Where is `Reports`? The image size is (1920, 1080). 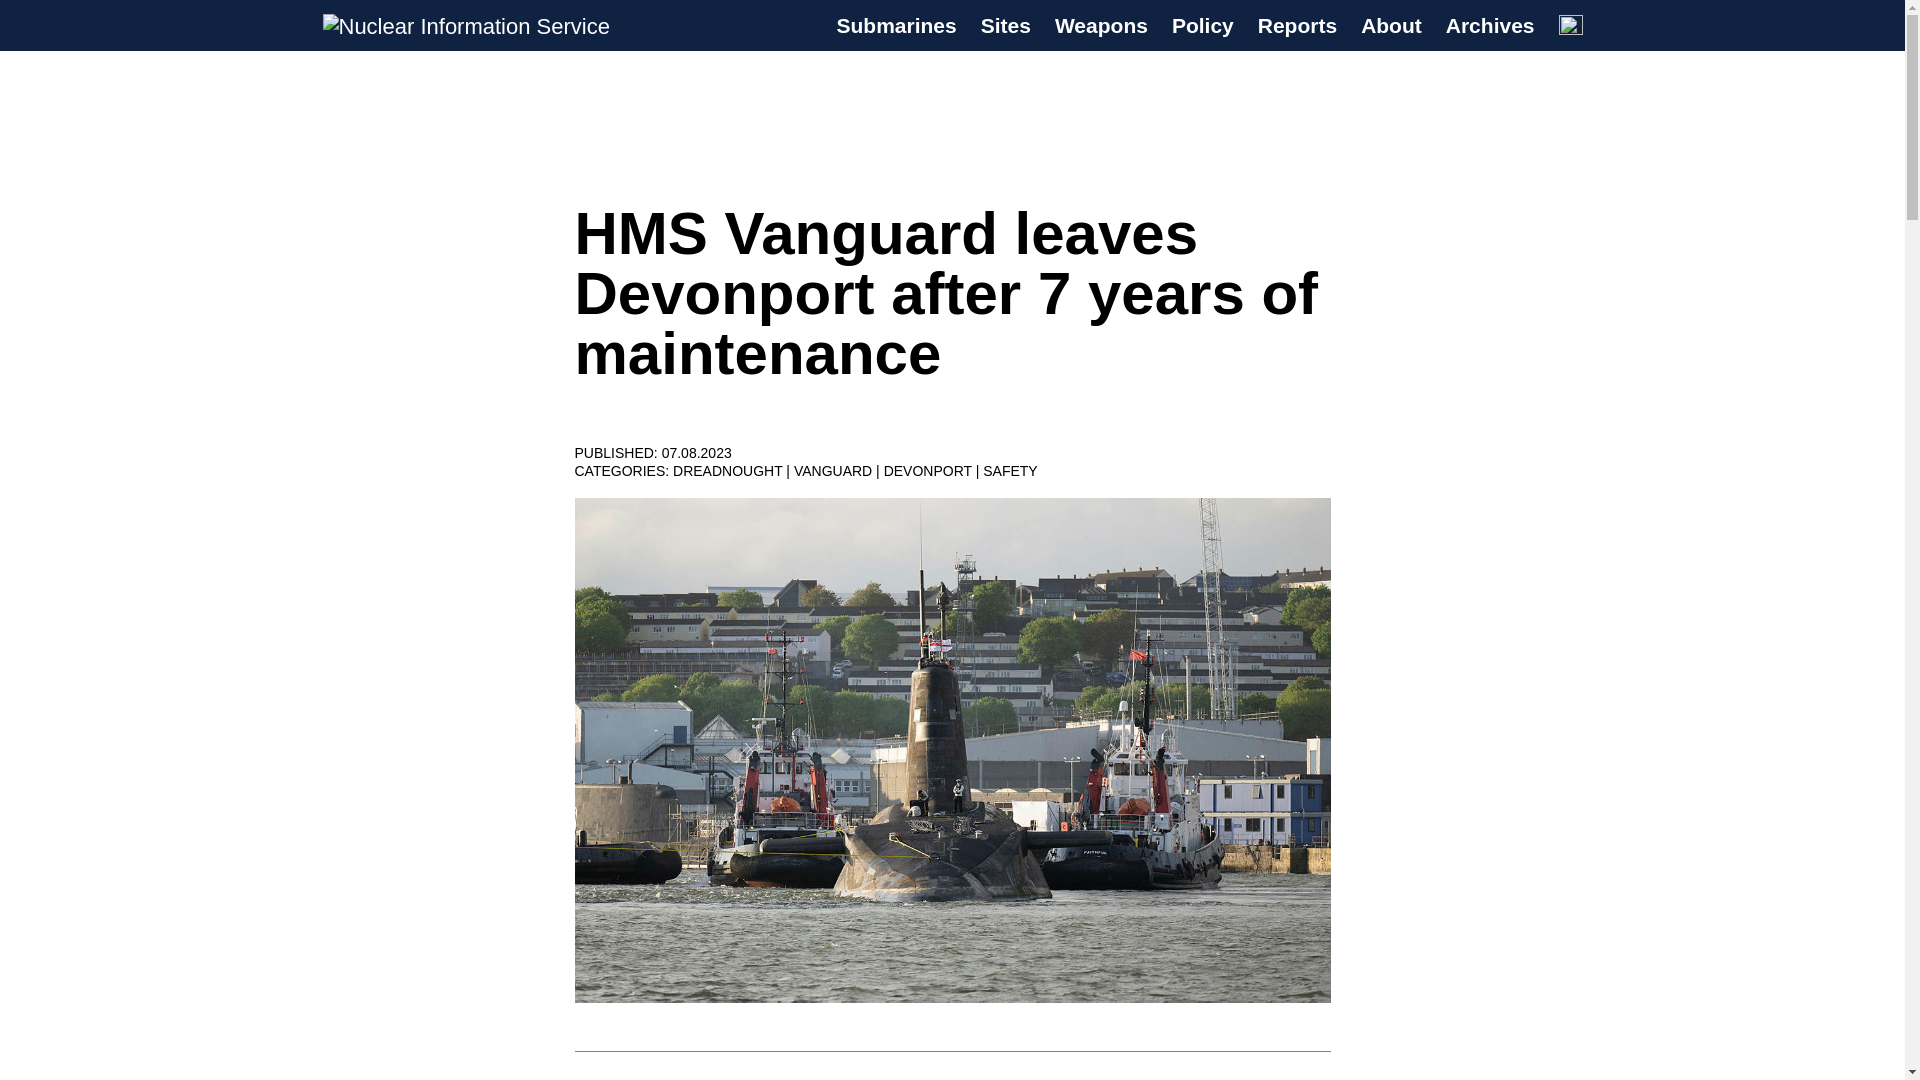
Reports is located at coordinates (1296, 26).